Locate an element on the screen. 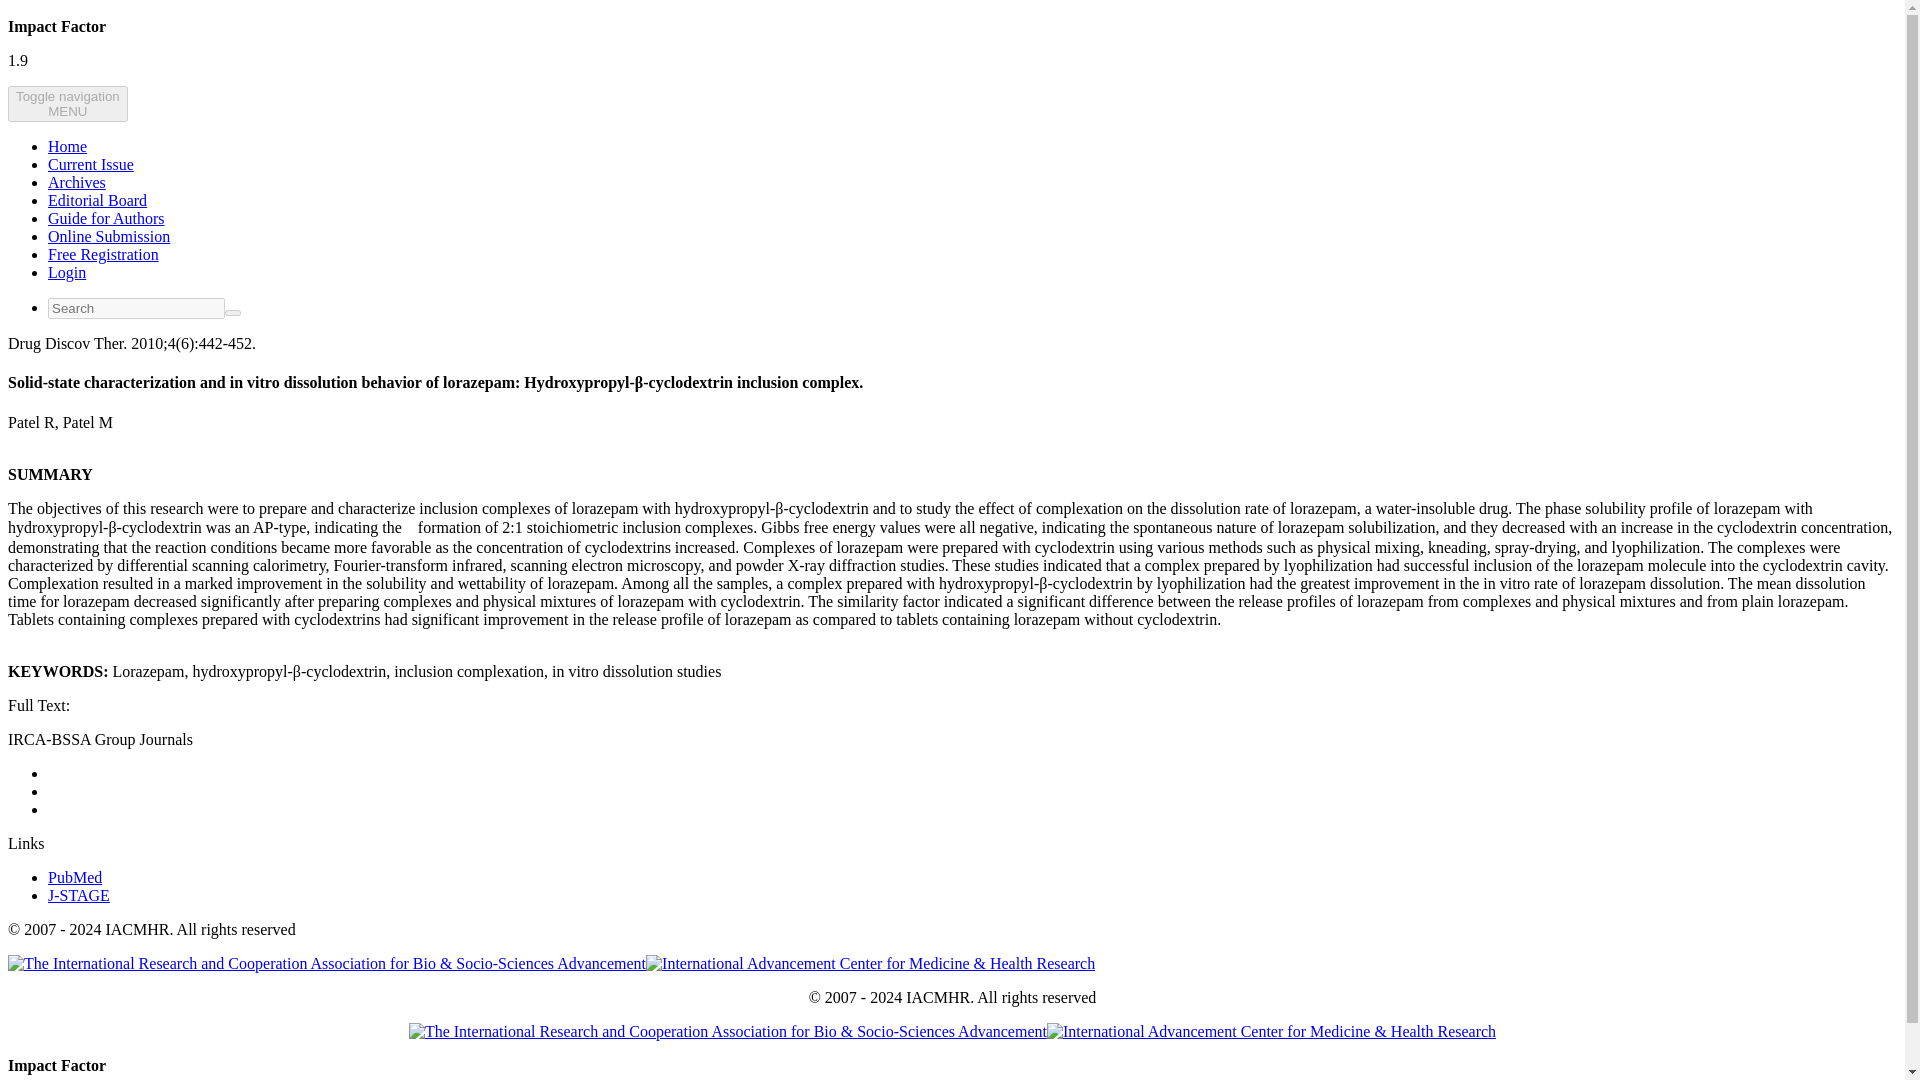 This screenshot has height=1080, width=1920. Free Registration is located at coordinates (104, 254).